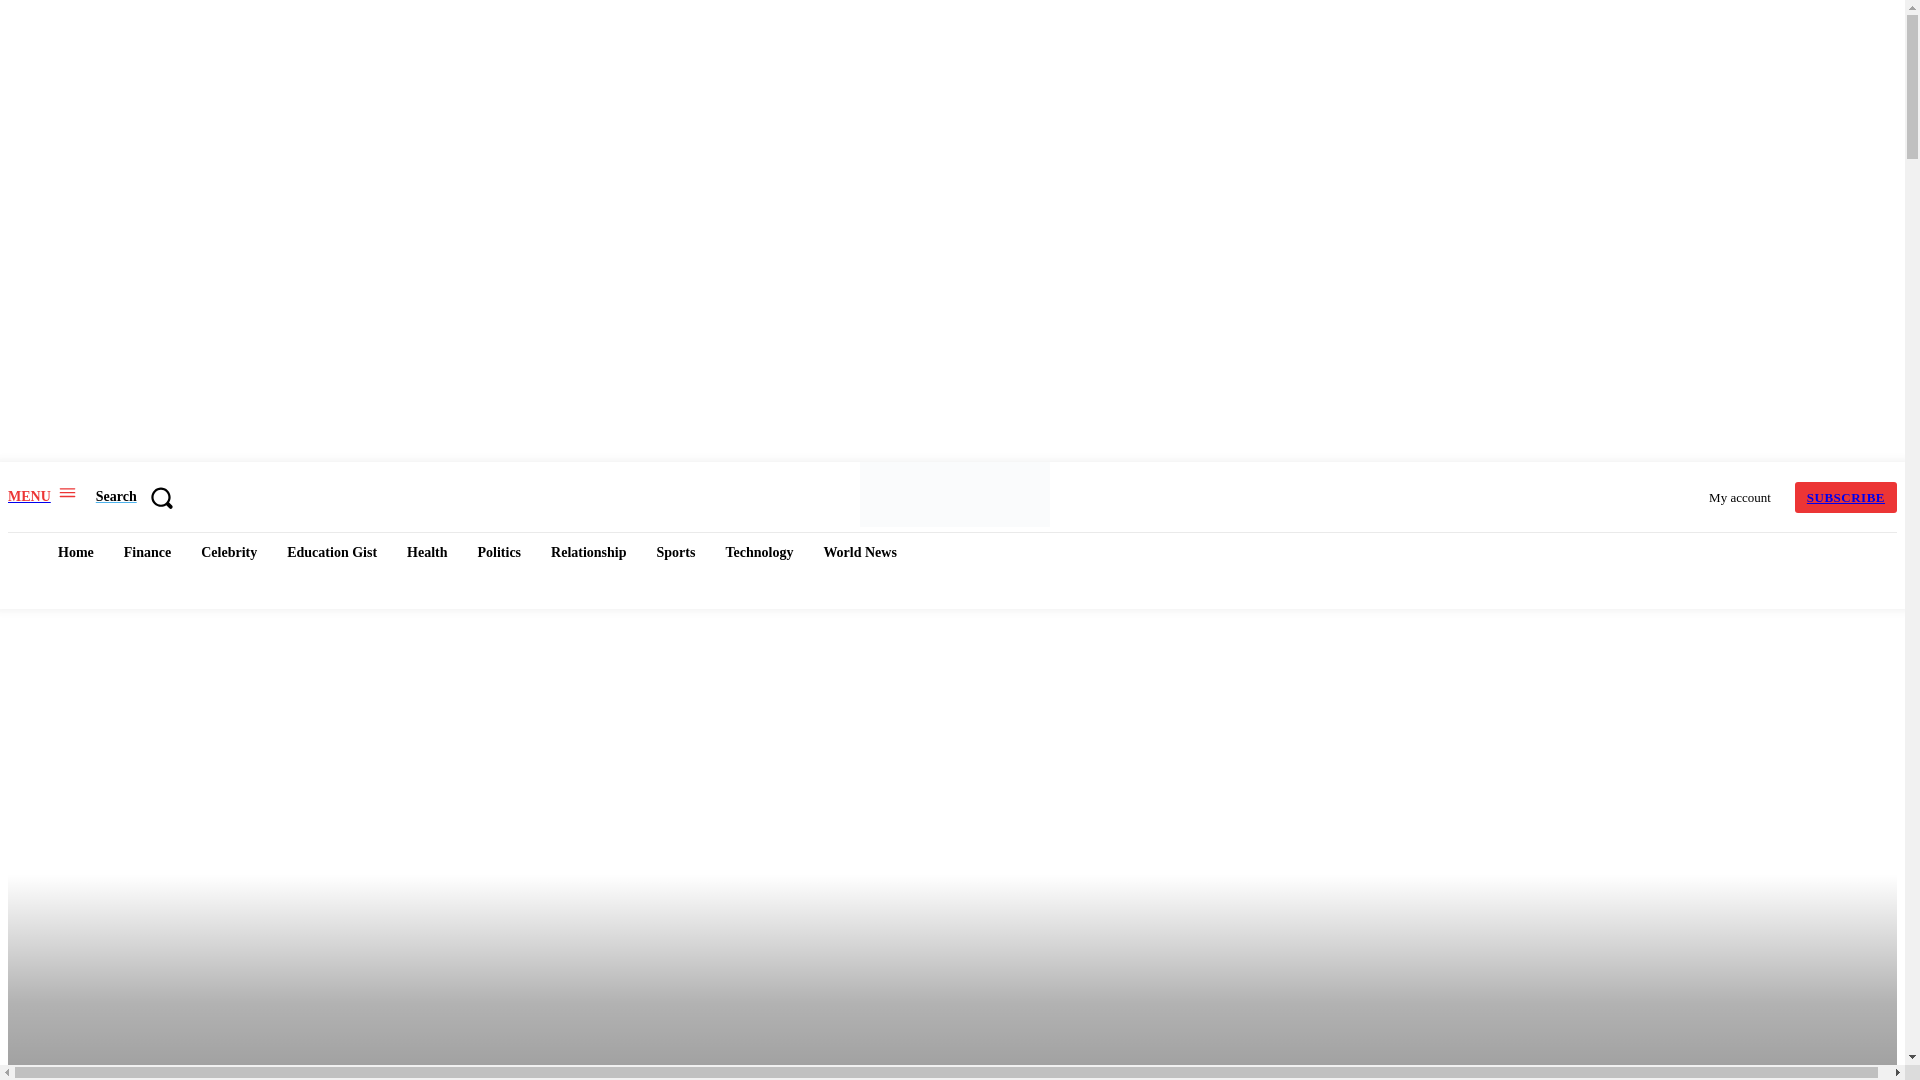 This screenshot has height=1080, width=1920. Describe the element at coordinates (1846, 497) in the screenshot. I see `Subscribe` at that location.